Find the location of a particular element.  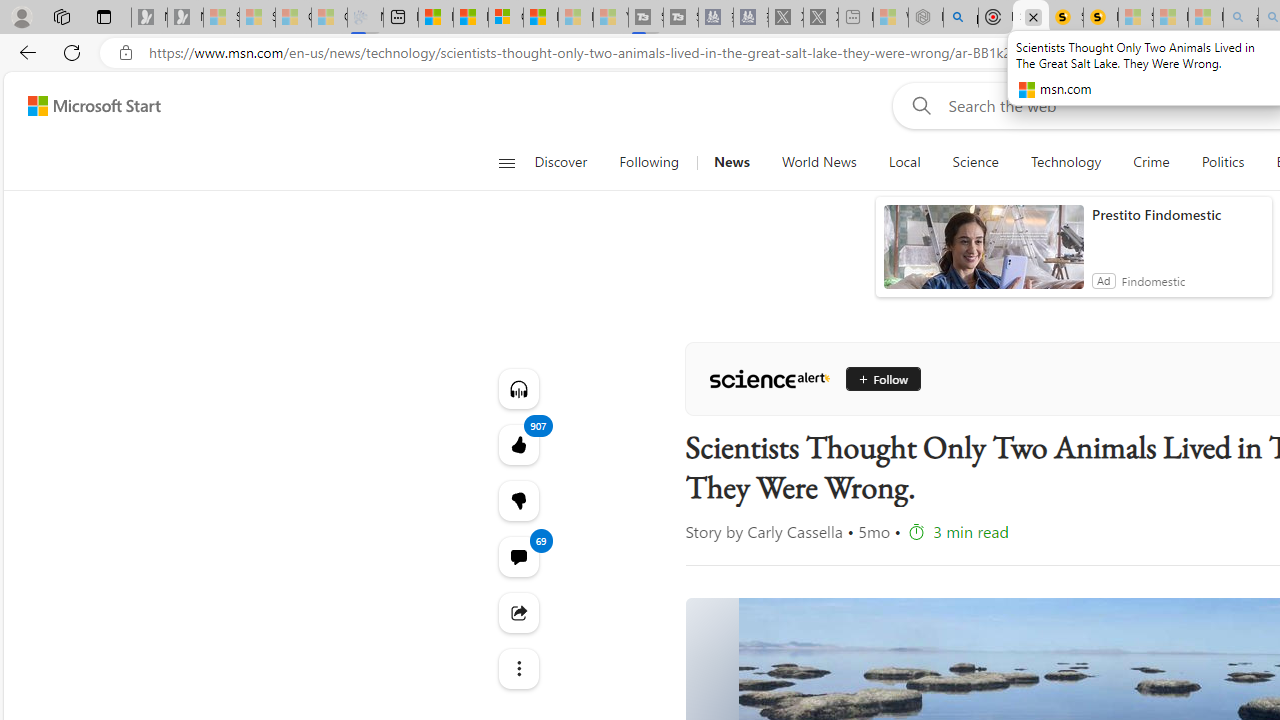

X - Sleeping is located at coordinates (820, 18).